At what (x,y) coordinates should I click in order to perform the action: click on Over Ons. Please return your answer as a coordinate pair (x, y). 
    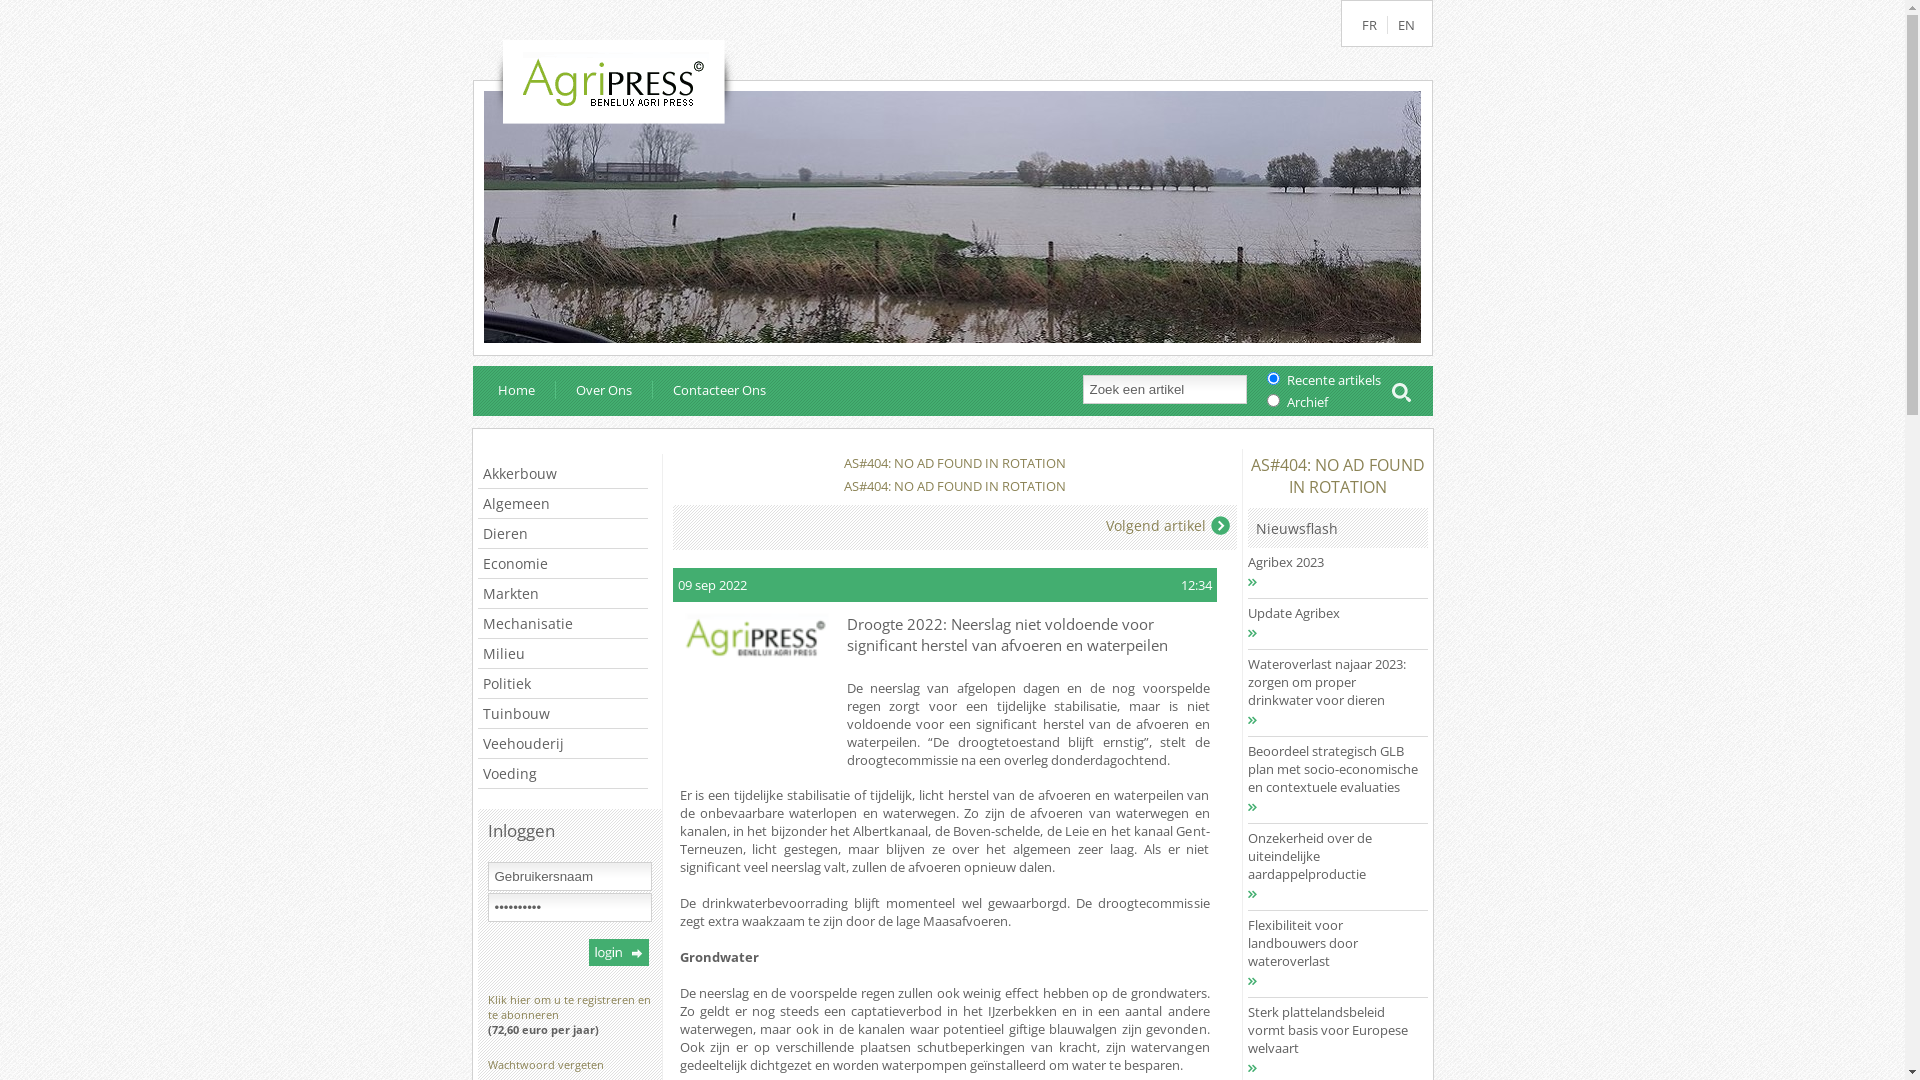
    Looking at the image, I should click on (592, 390).